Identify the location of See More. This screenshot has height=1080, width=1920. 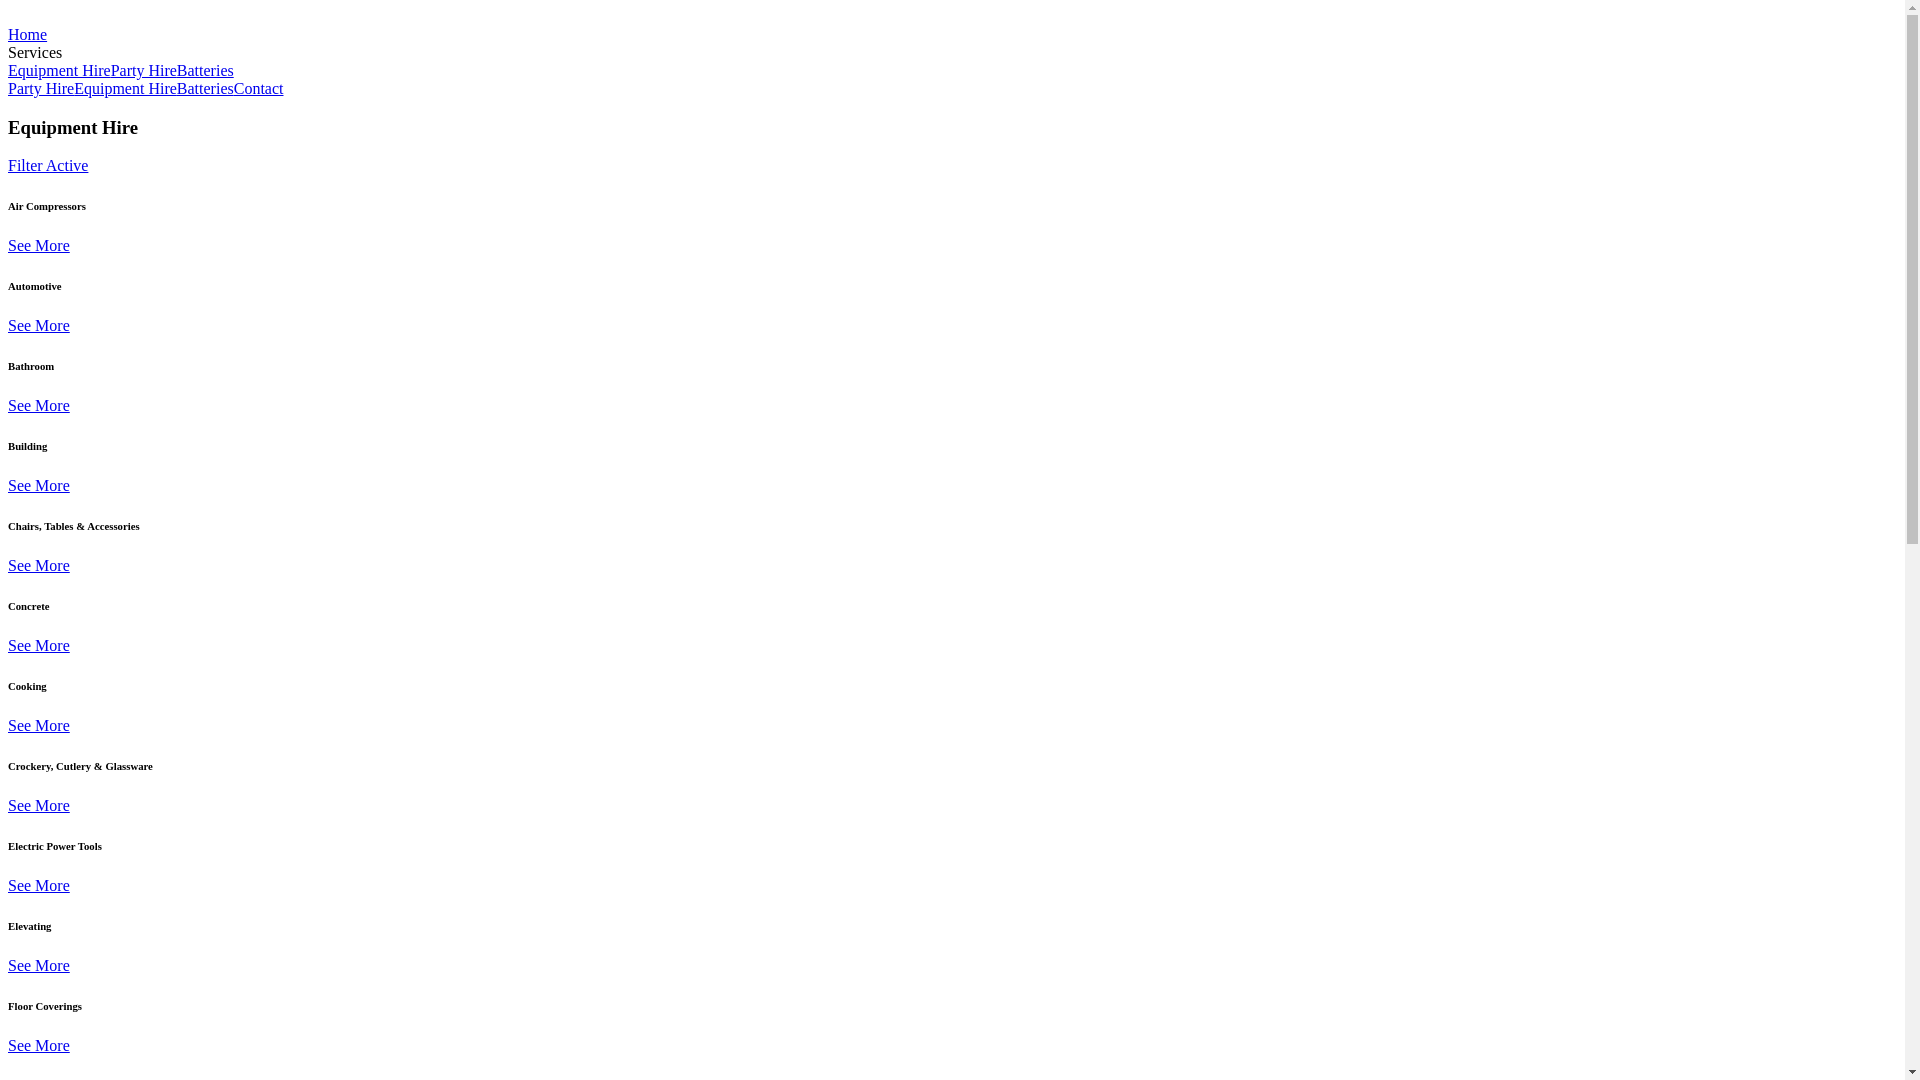
(39, 1046).